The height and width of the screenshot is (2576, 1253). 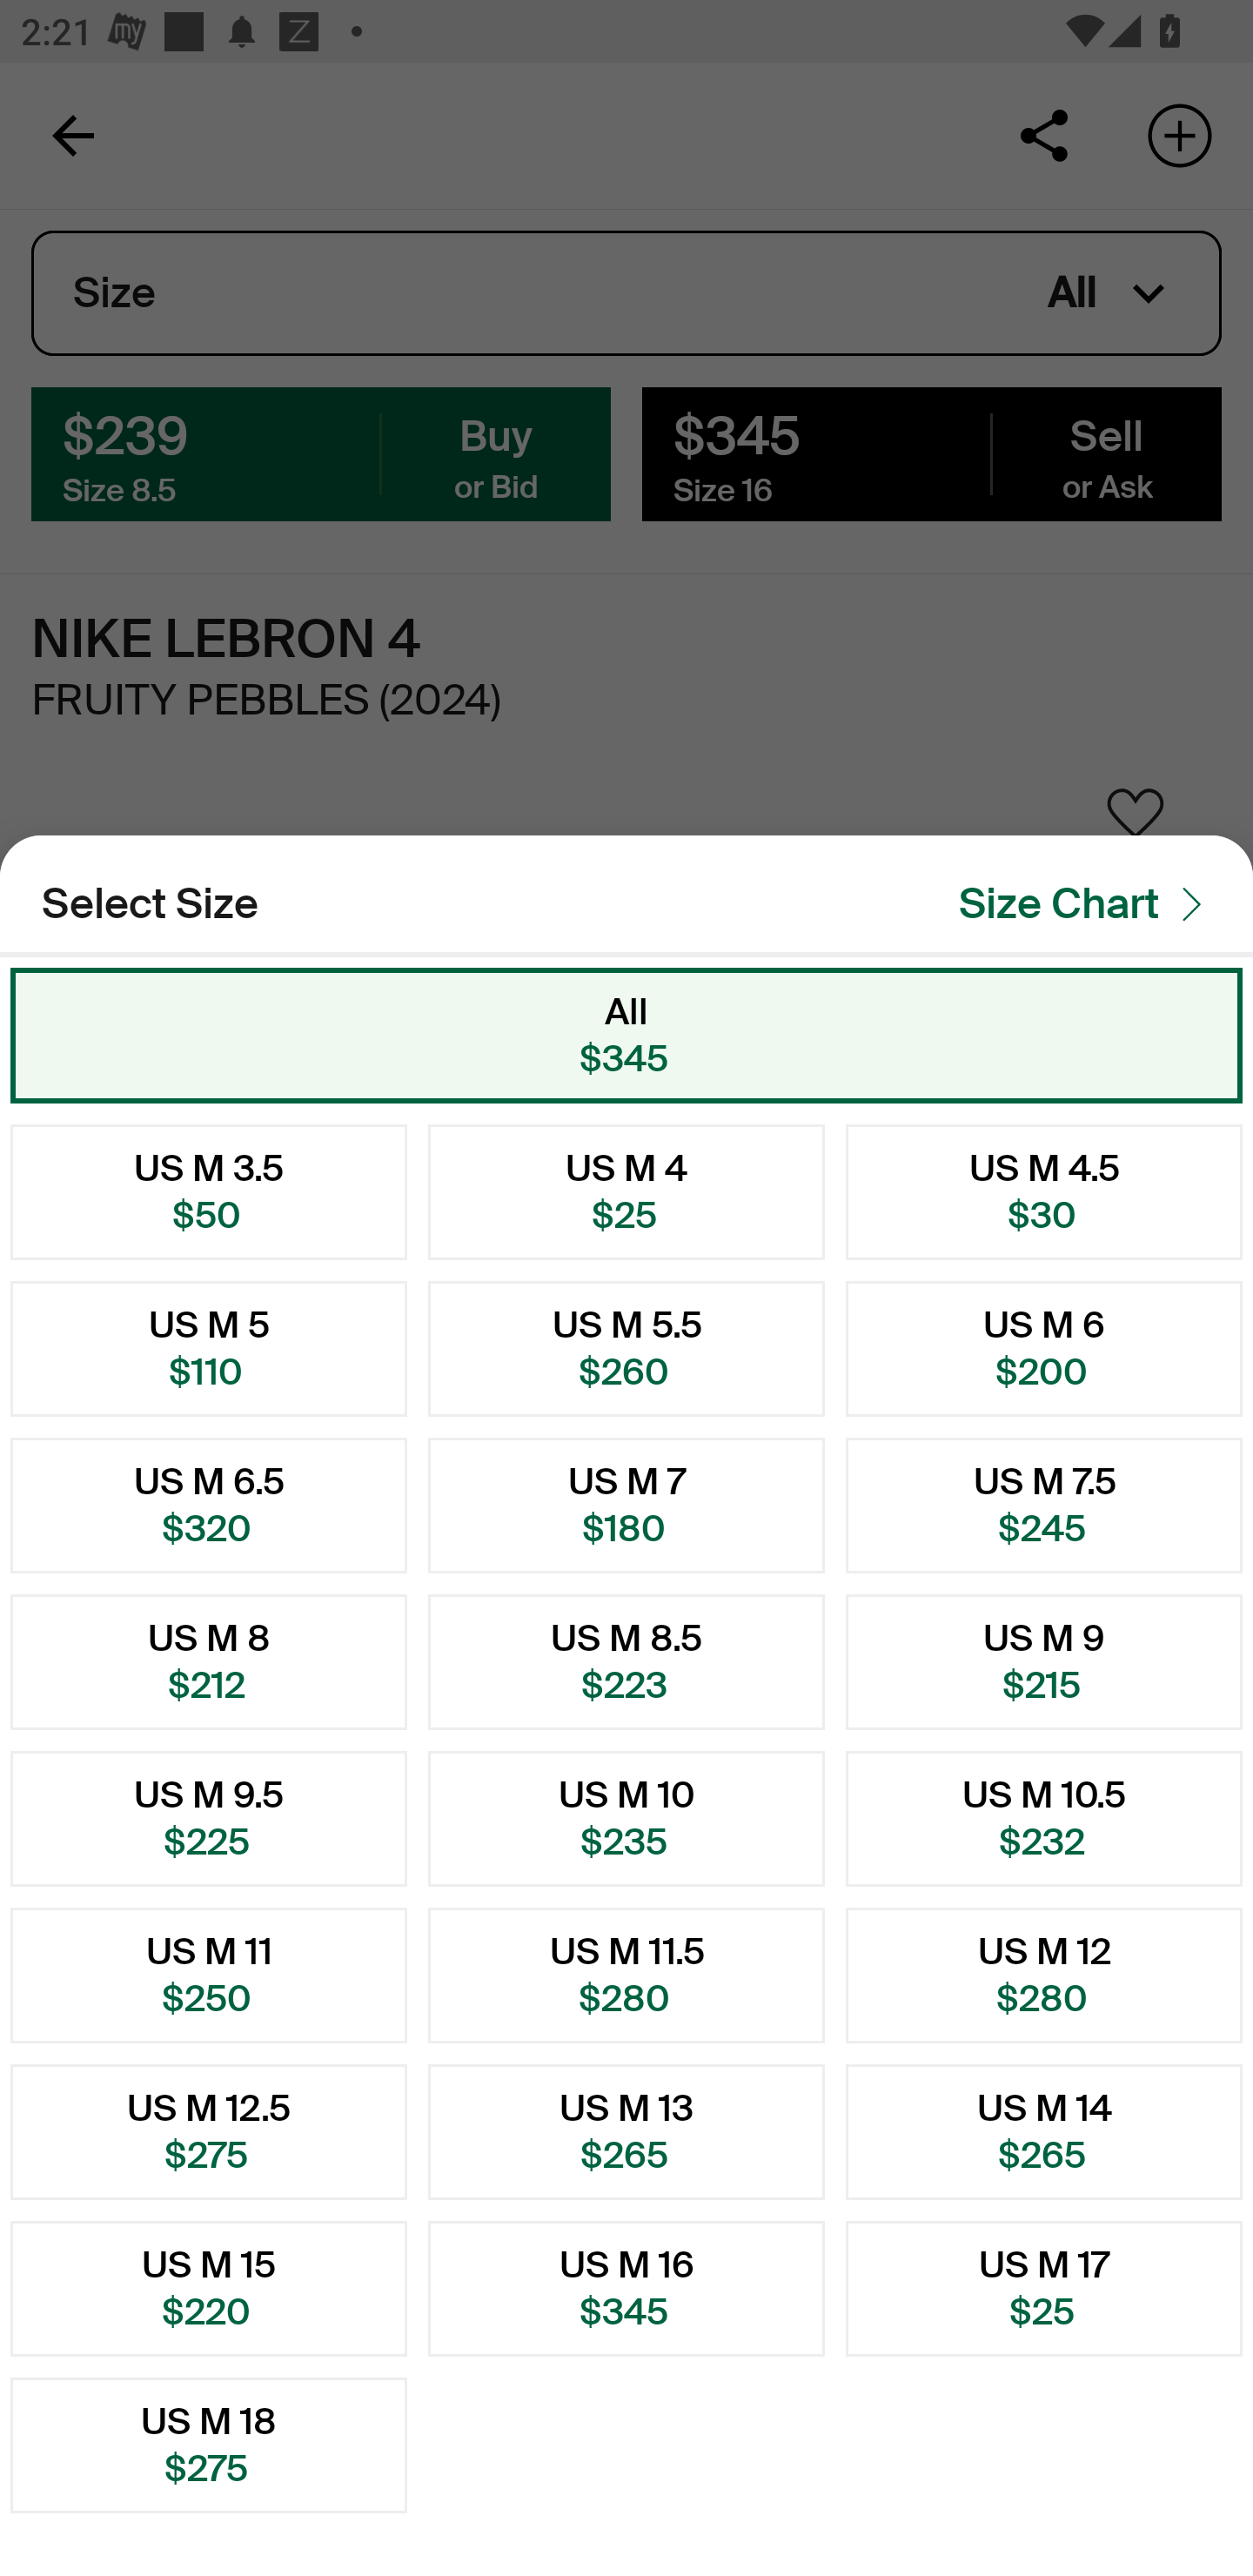 What do you see at coordinates (1089, 903) in the screenshot?
I see `Size Chart` at bounding box center [1089, 903].